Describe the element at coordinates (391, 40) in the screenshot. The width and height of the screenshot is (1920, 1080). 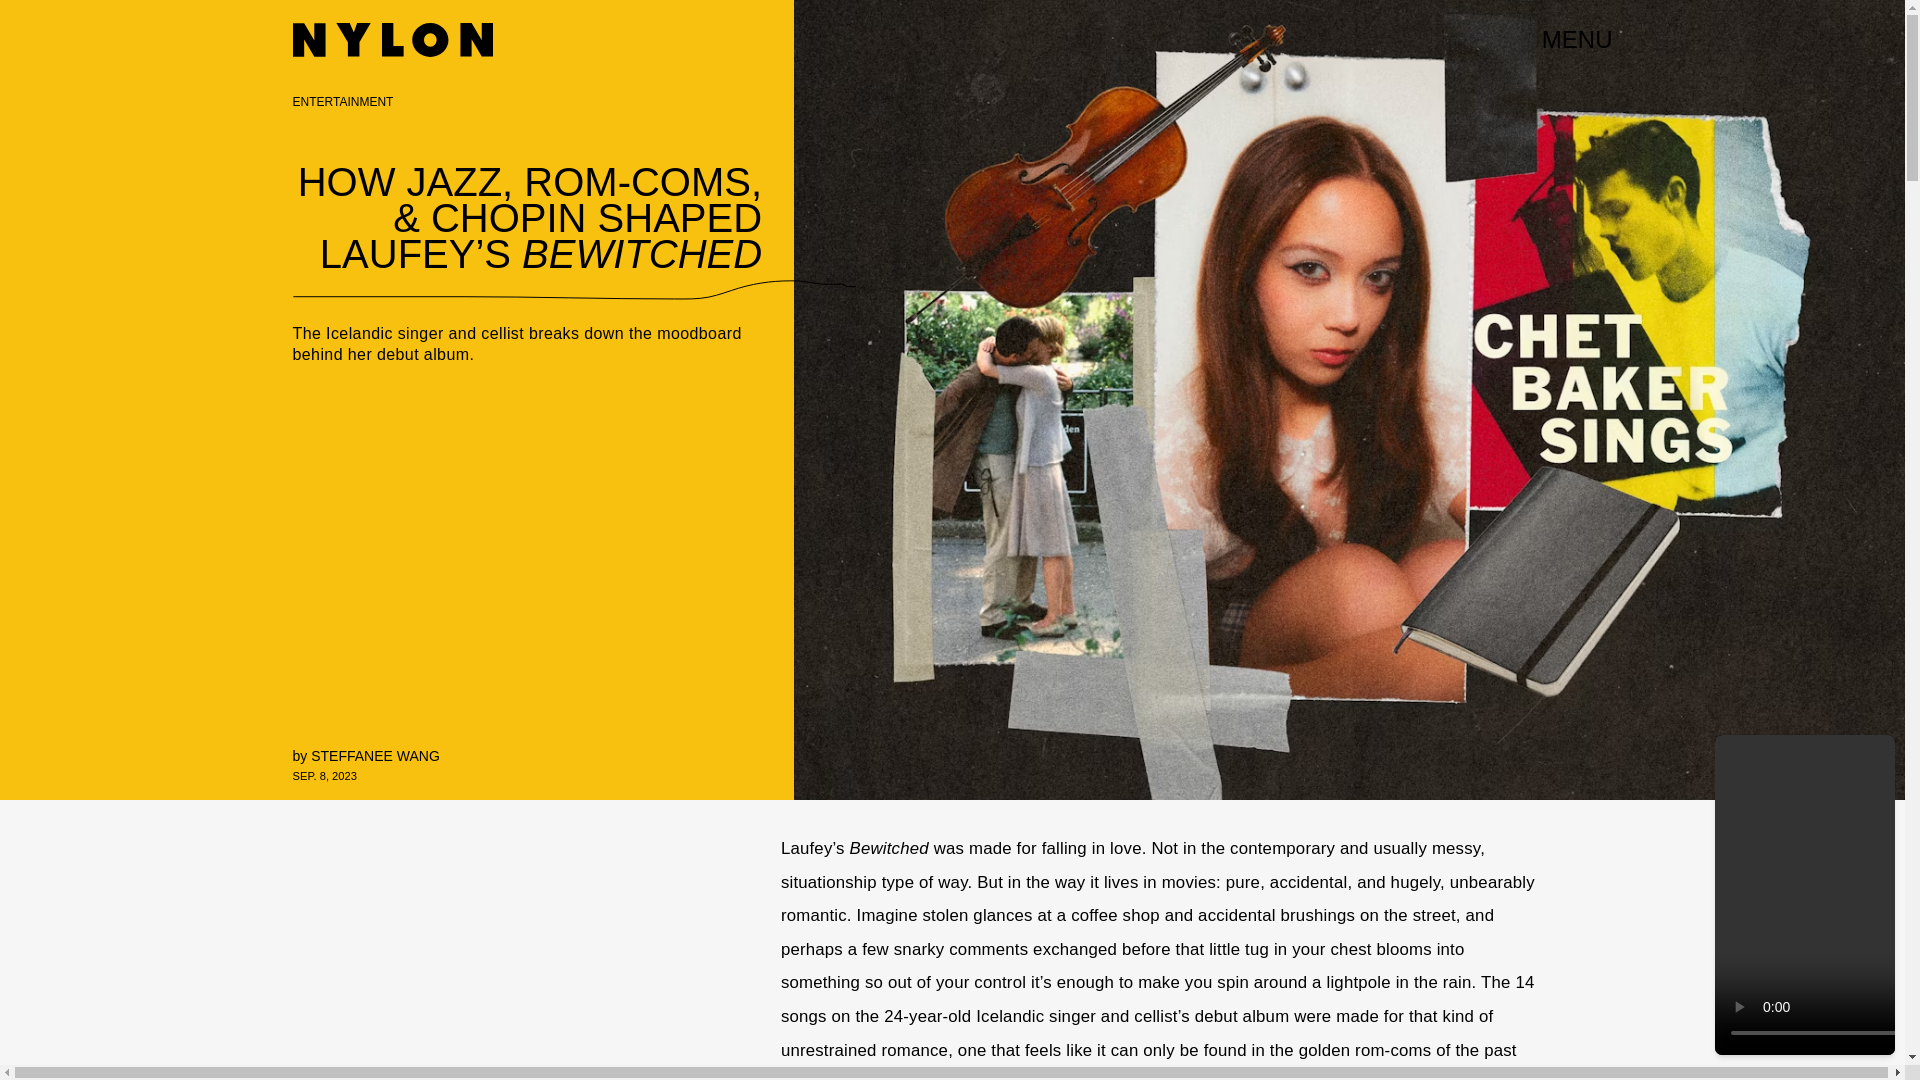
I see `Nylon` at that location.